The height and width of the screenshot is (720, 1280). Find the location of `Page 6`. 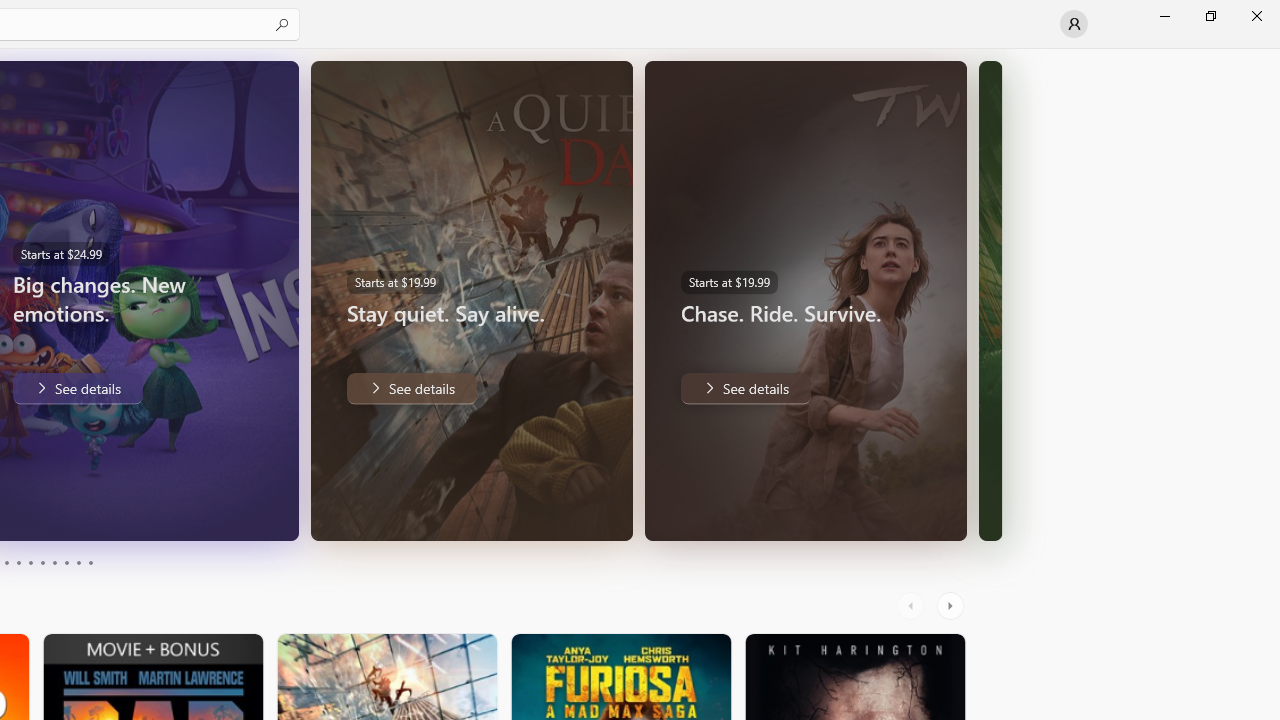

Page 6 is located at coordinates (42, 562).